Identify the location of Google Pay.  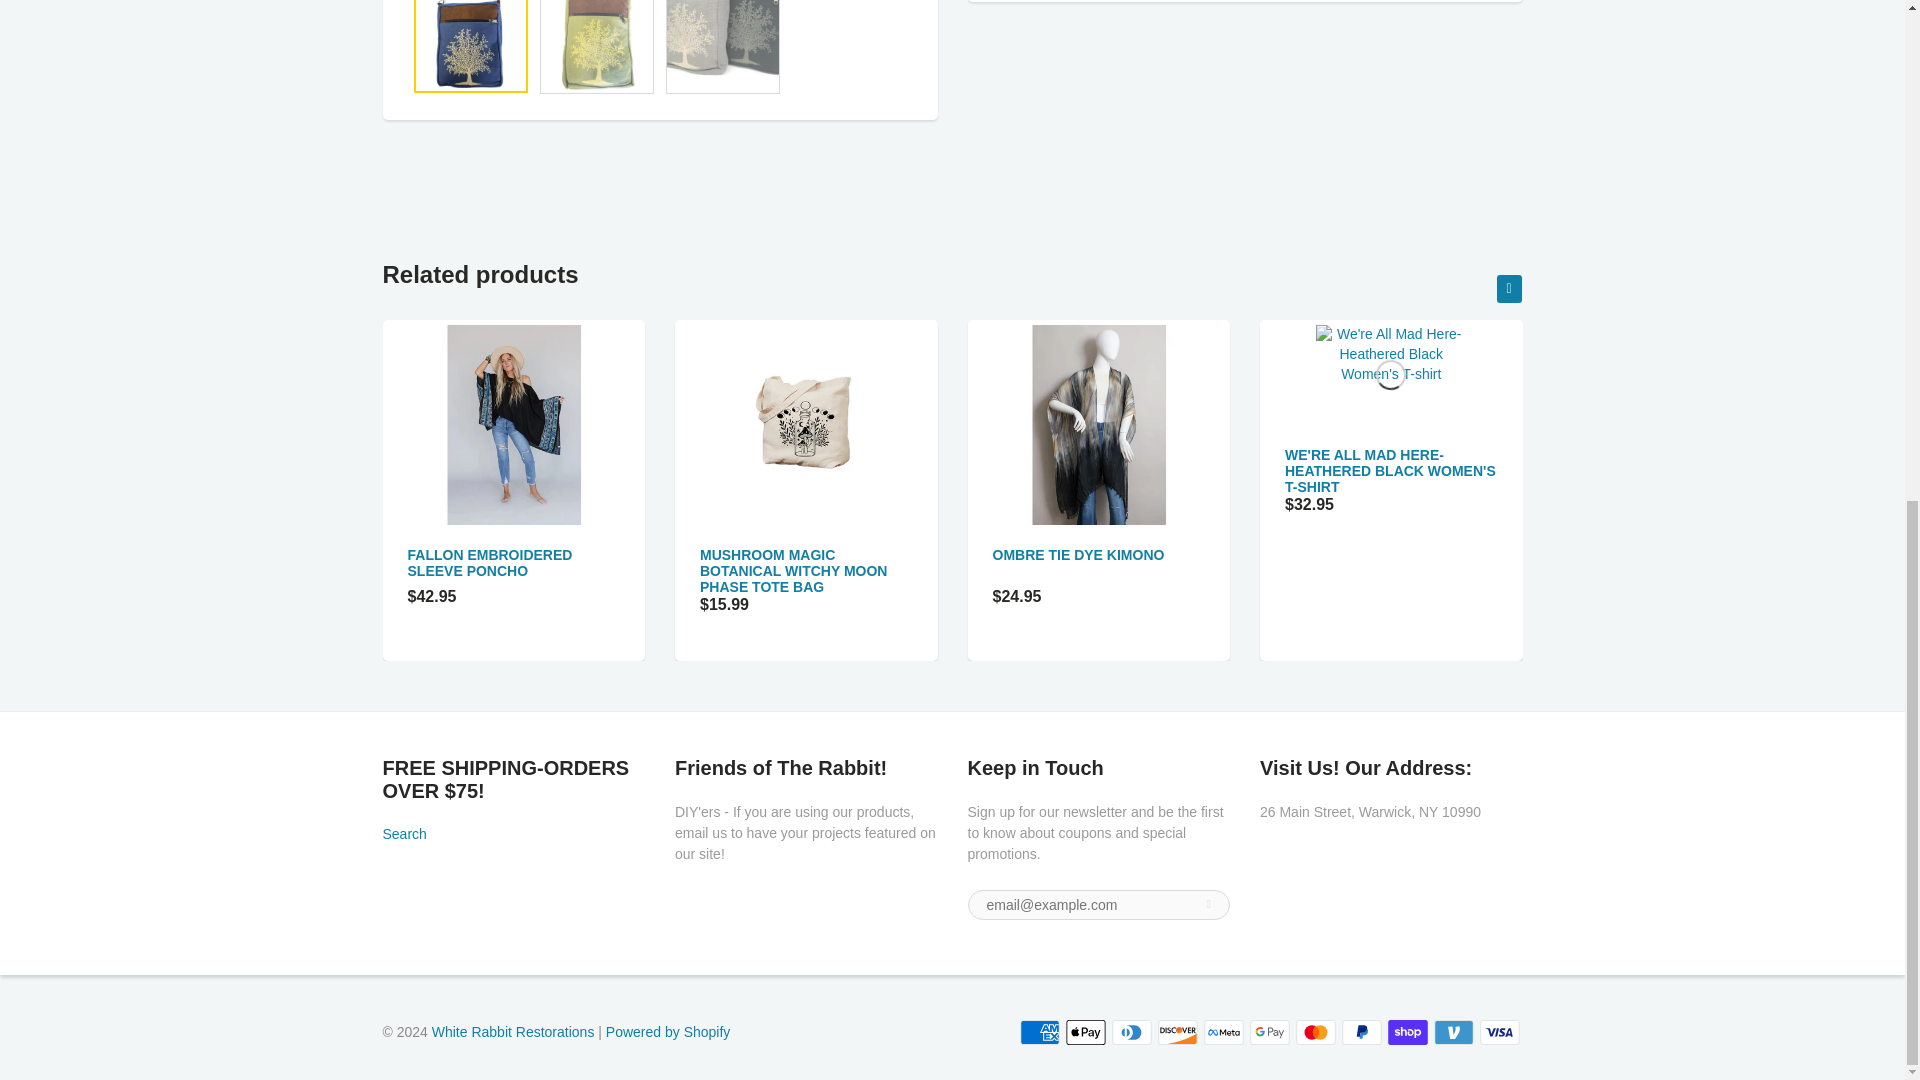
(1270, 1032).